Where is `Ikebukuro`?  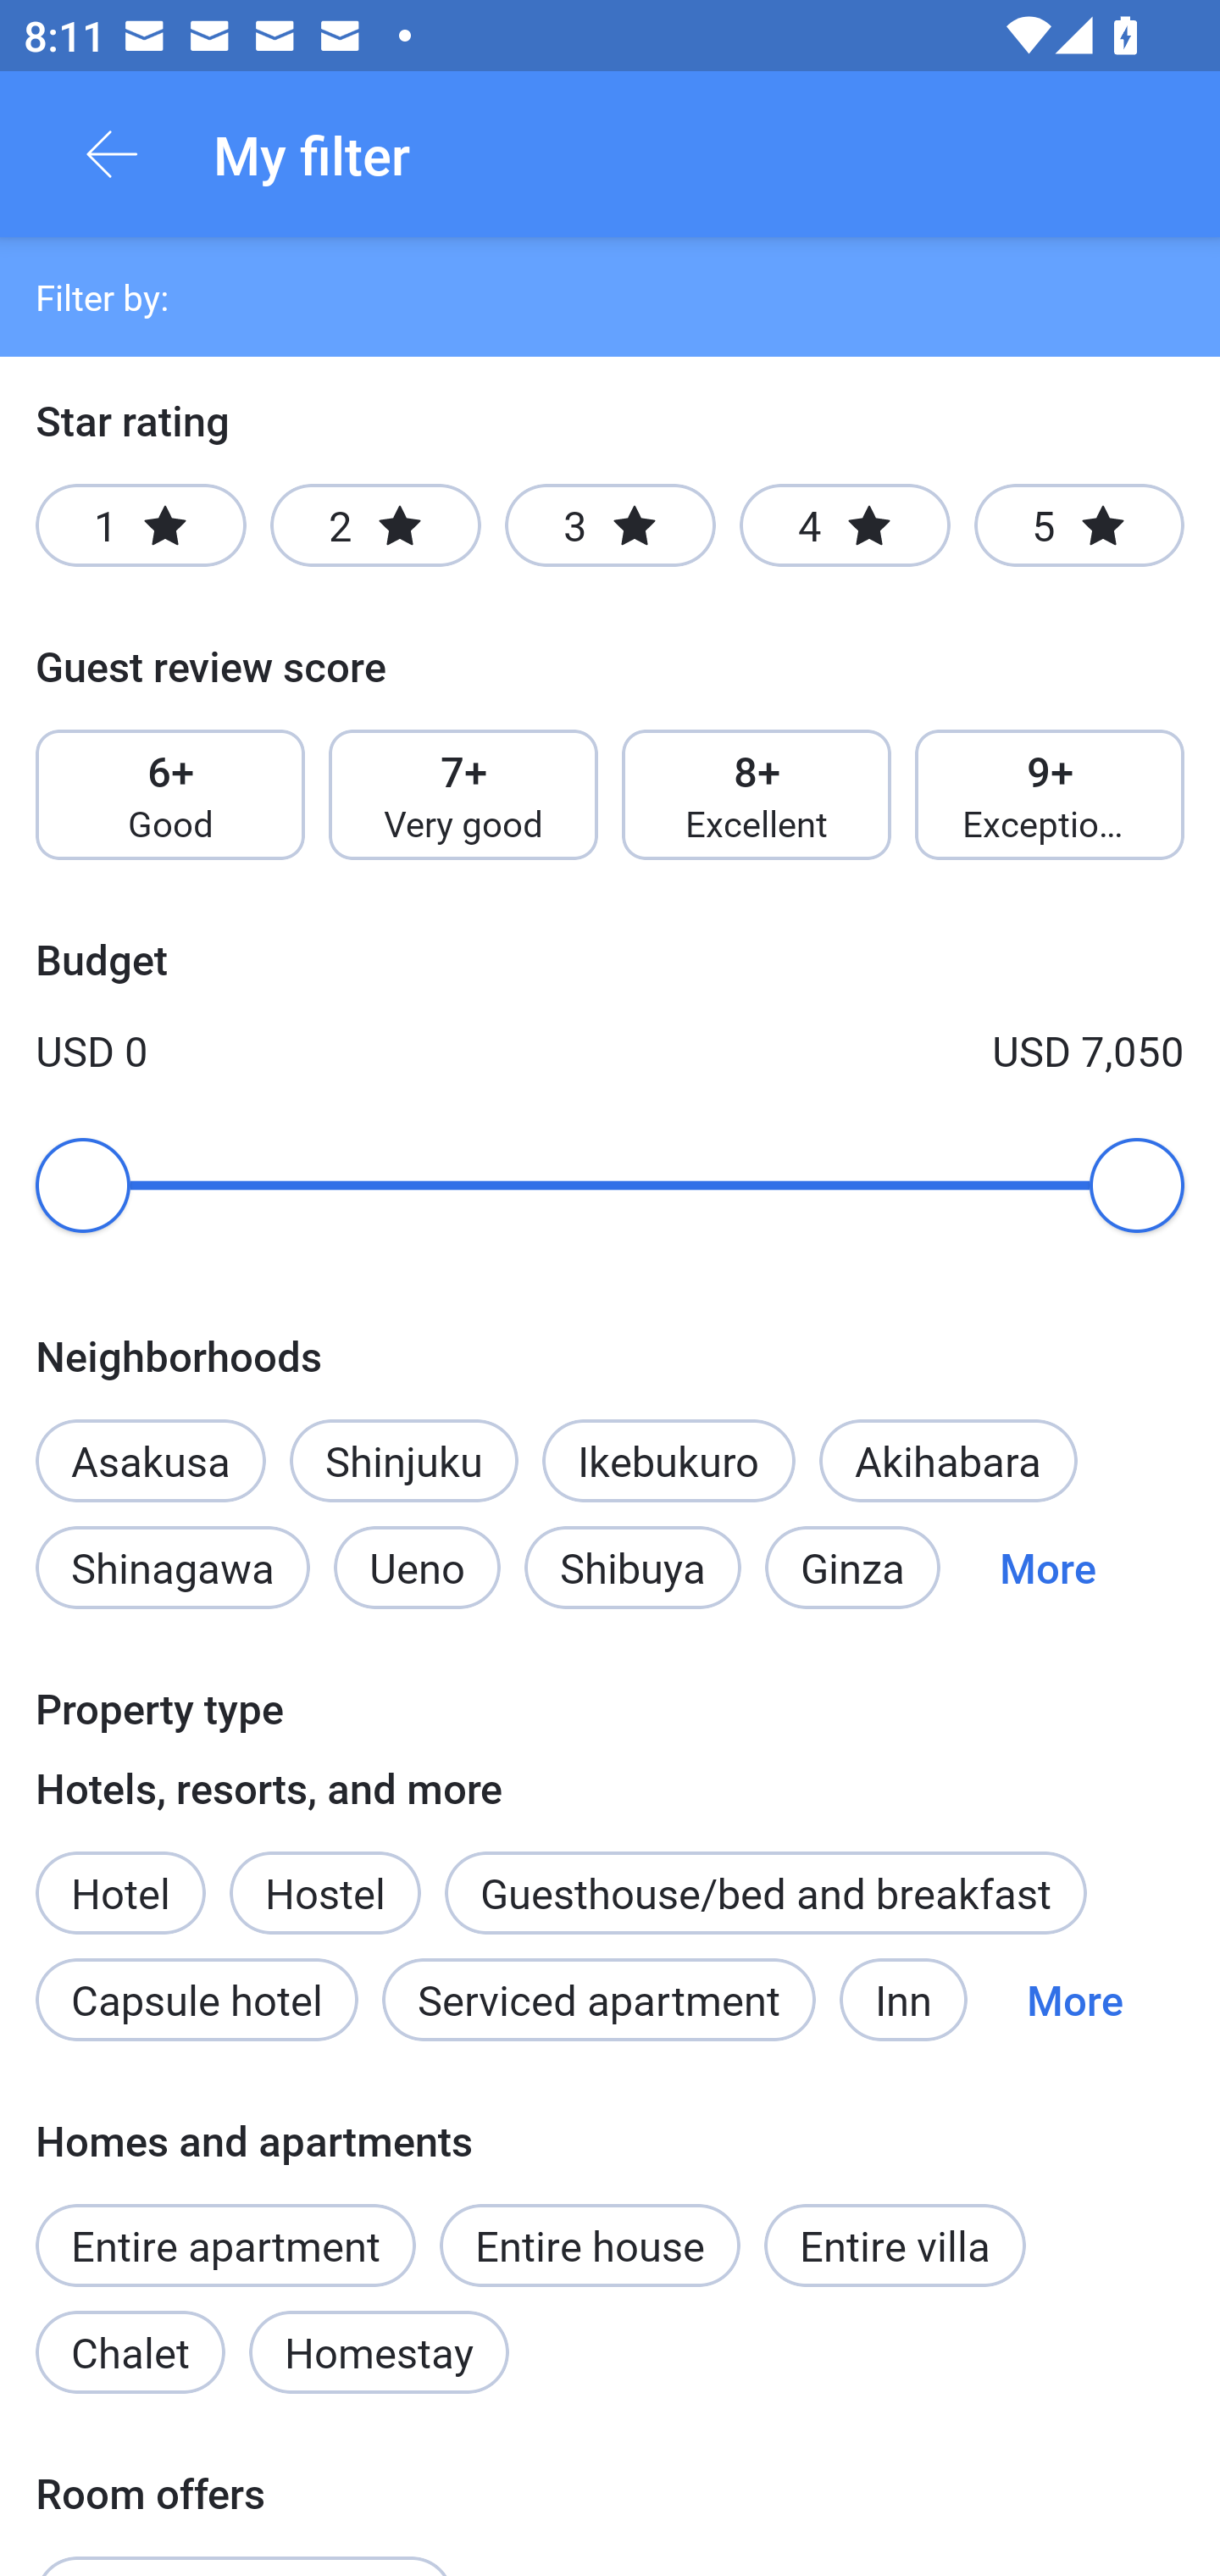
Ikebukuro is located at coordinates (668, 1460).